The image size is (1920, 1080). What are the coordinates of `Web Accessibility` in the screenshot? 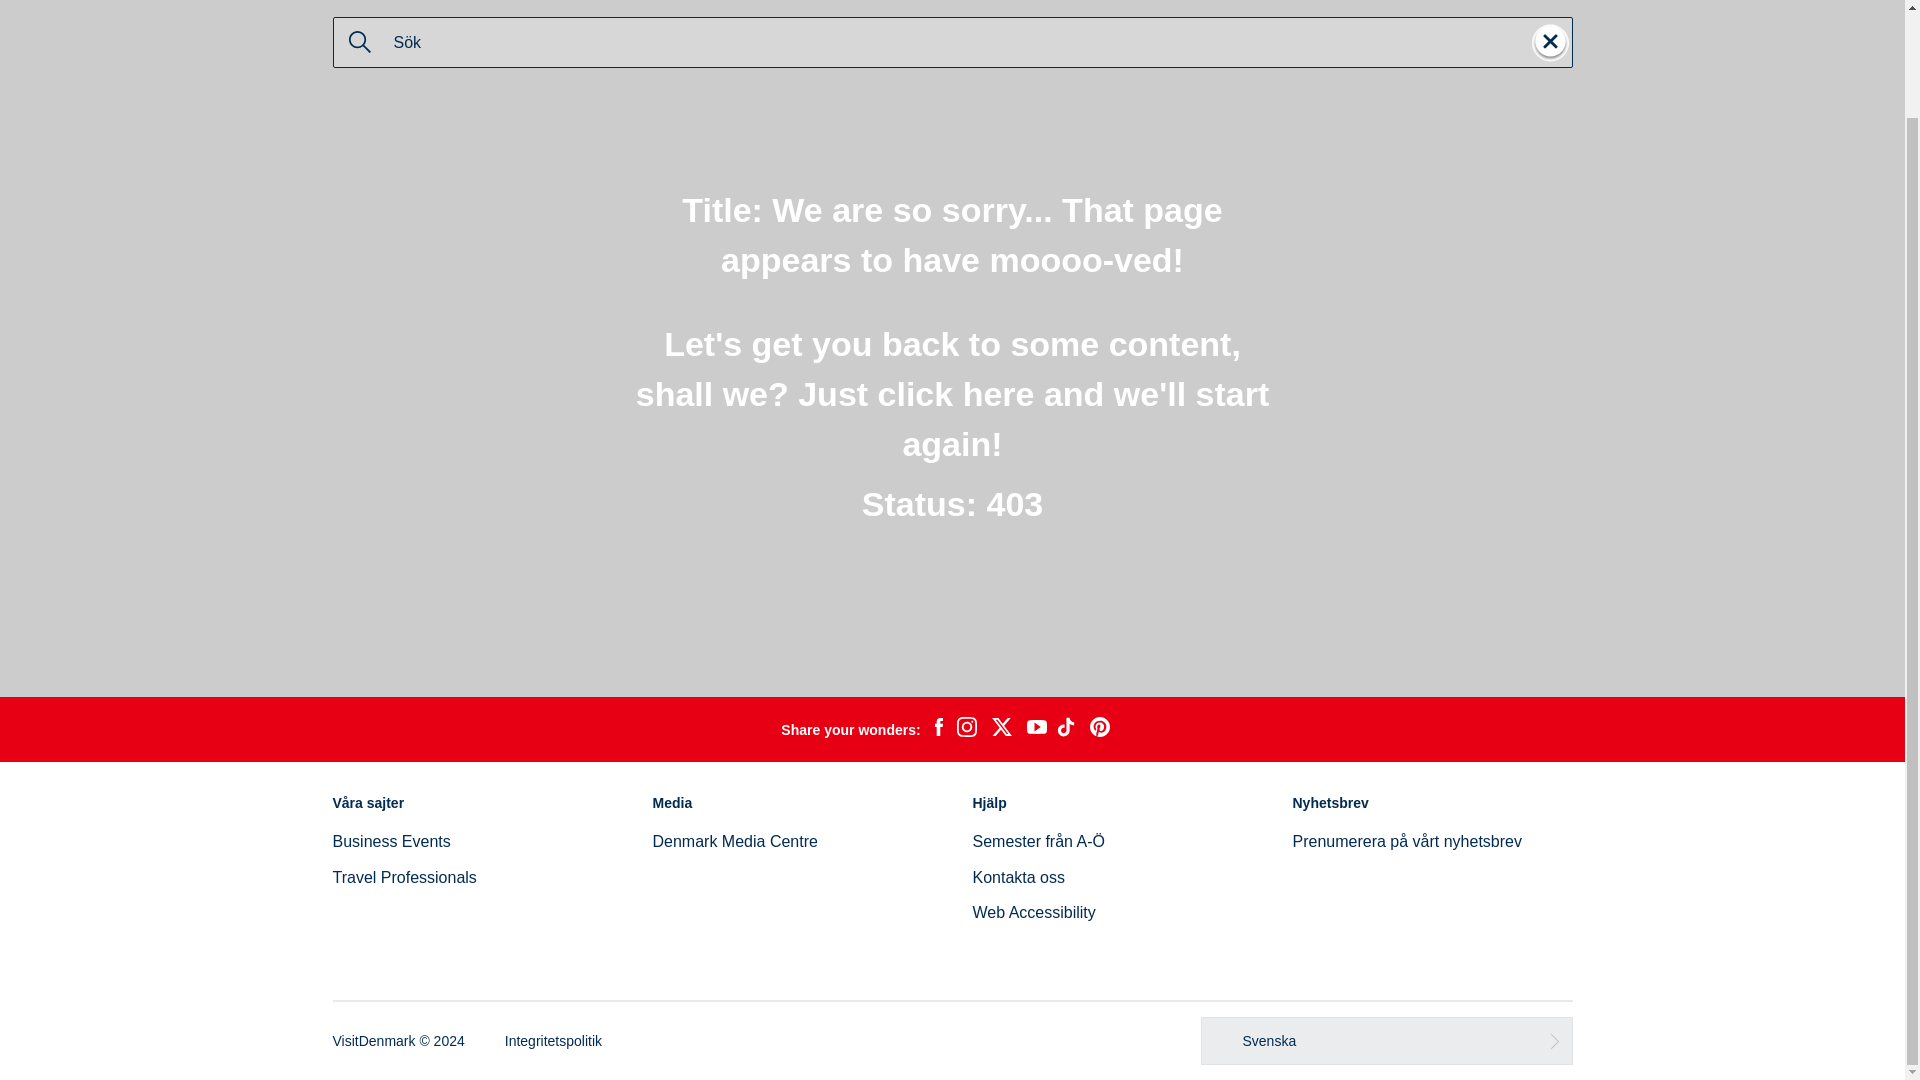 It's located at (1032, 912).